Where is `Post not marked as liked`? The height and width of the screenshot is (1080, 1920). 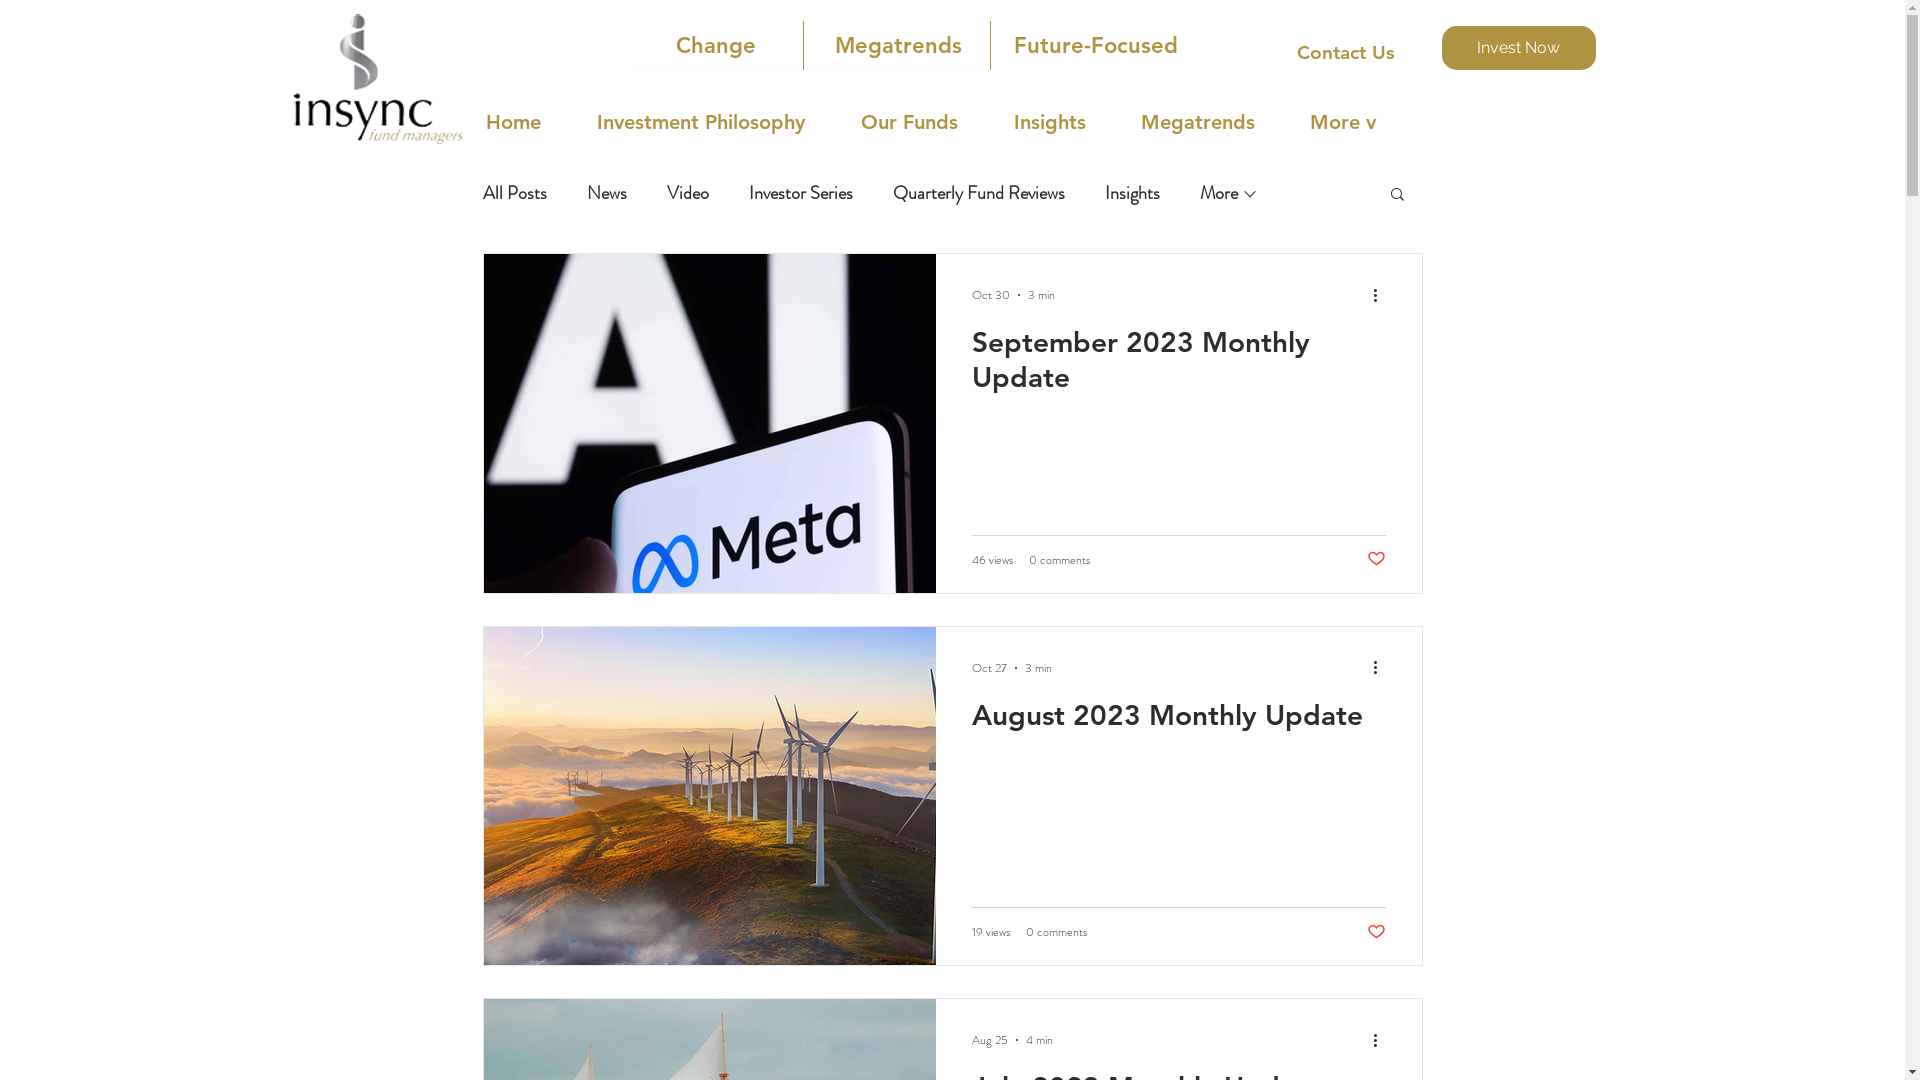
Post not marked as liked is located at coordinates (1376, 932).